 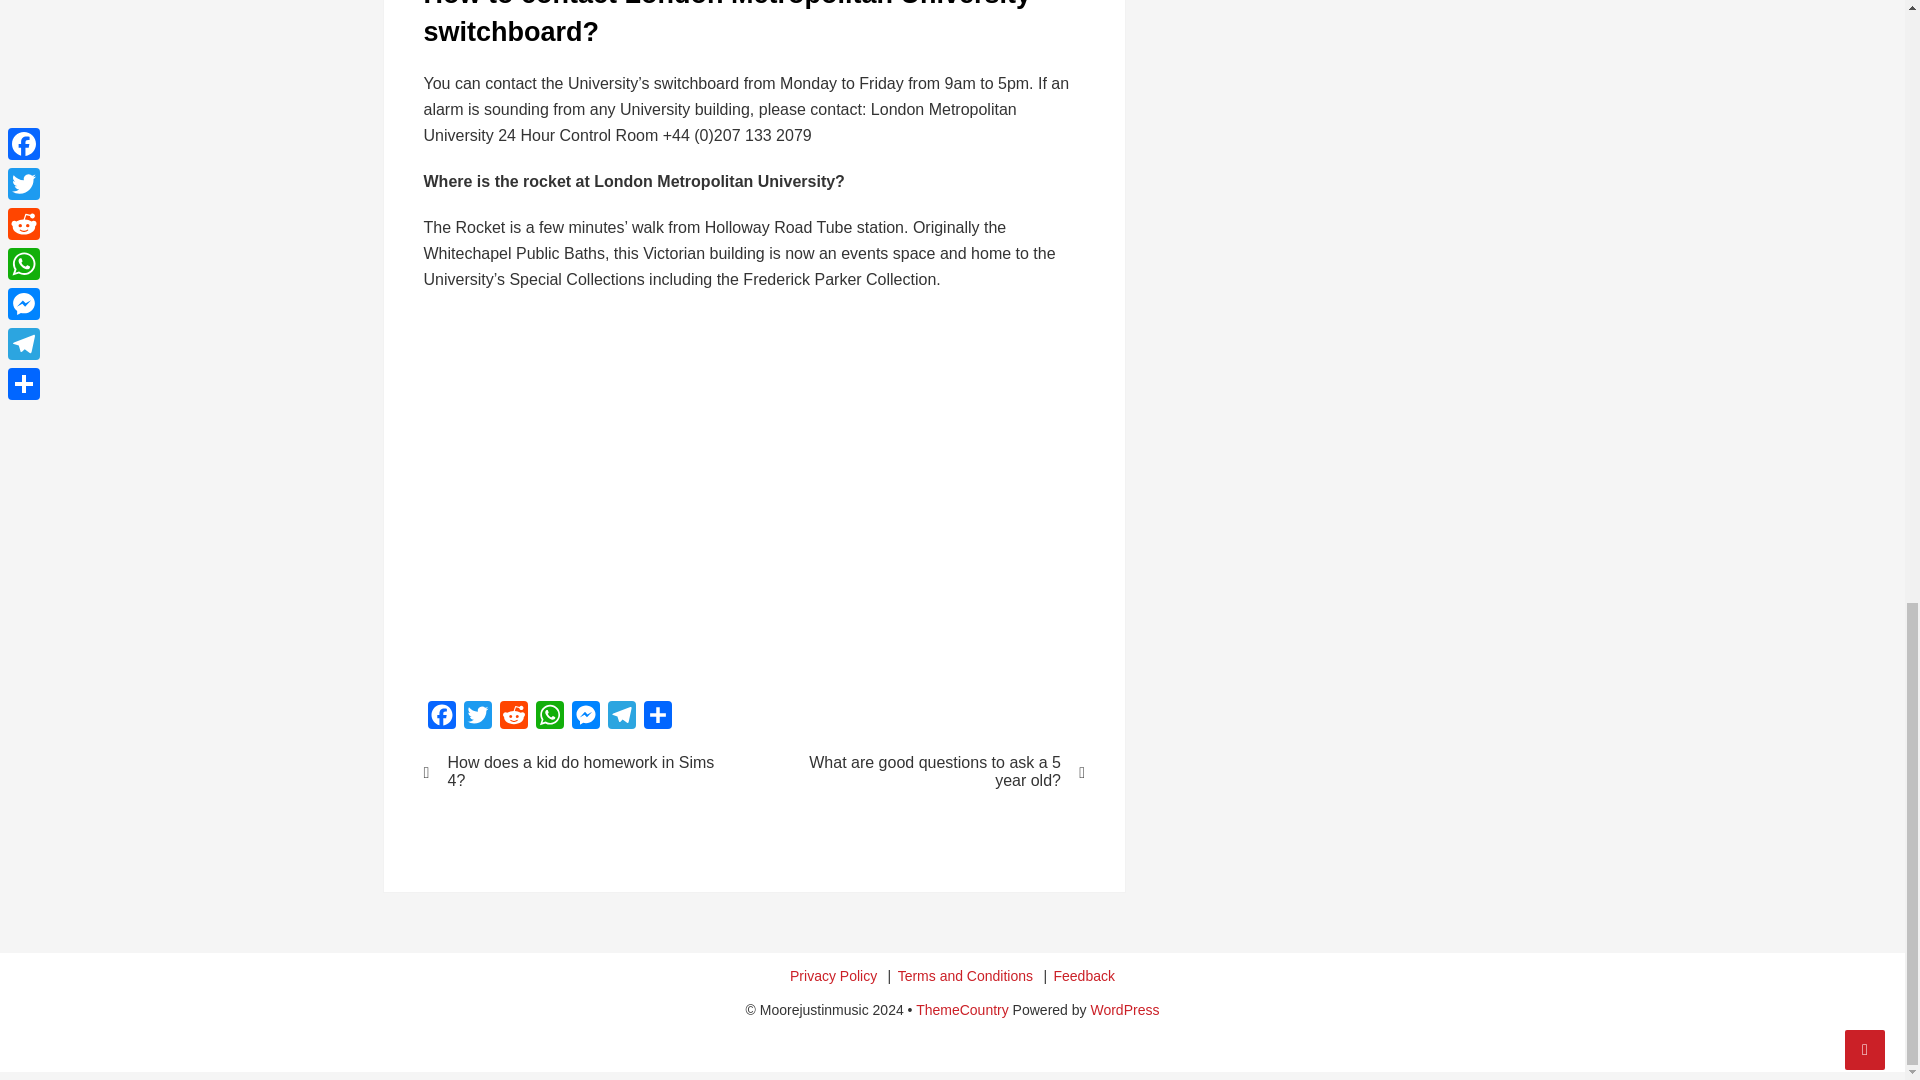 What do you see at coordinates (1082, 976) in the screenshot?
I see `Feedback` at bounding box center [1082, 976].